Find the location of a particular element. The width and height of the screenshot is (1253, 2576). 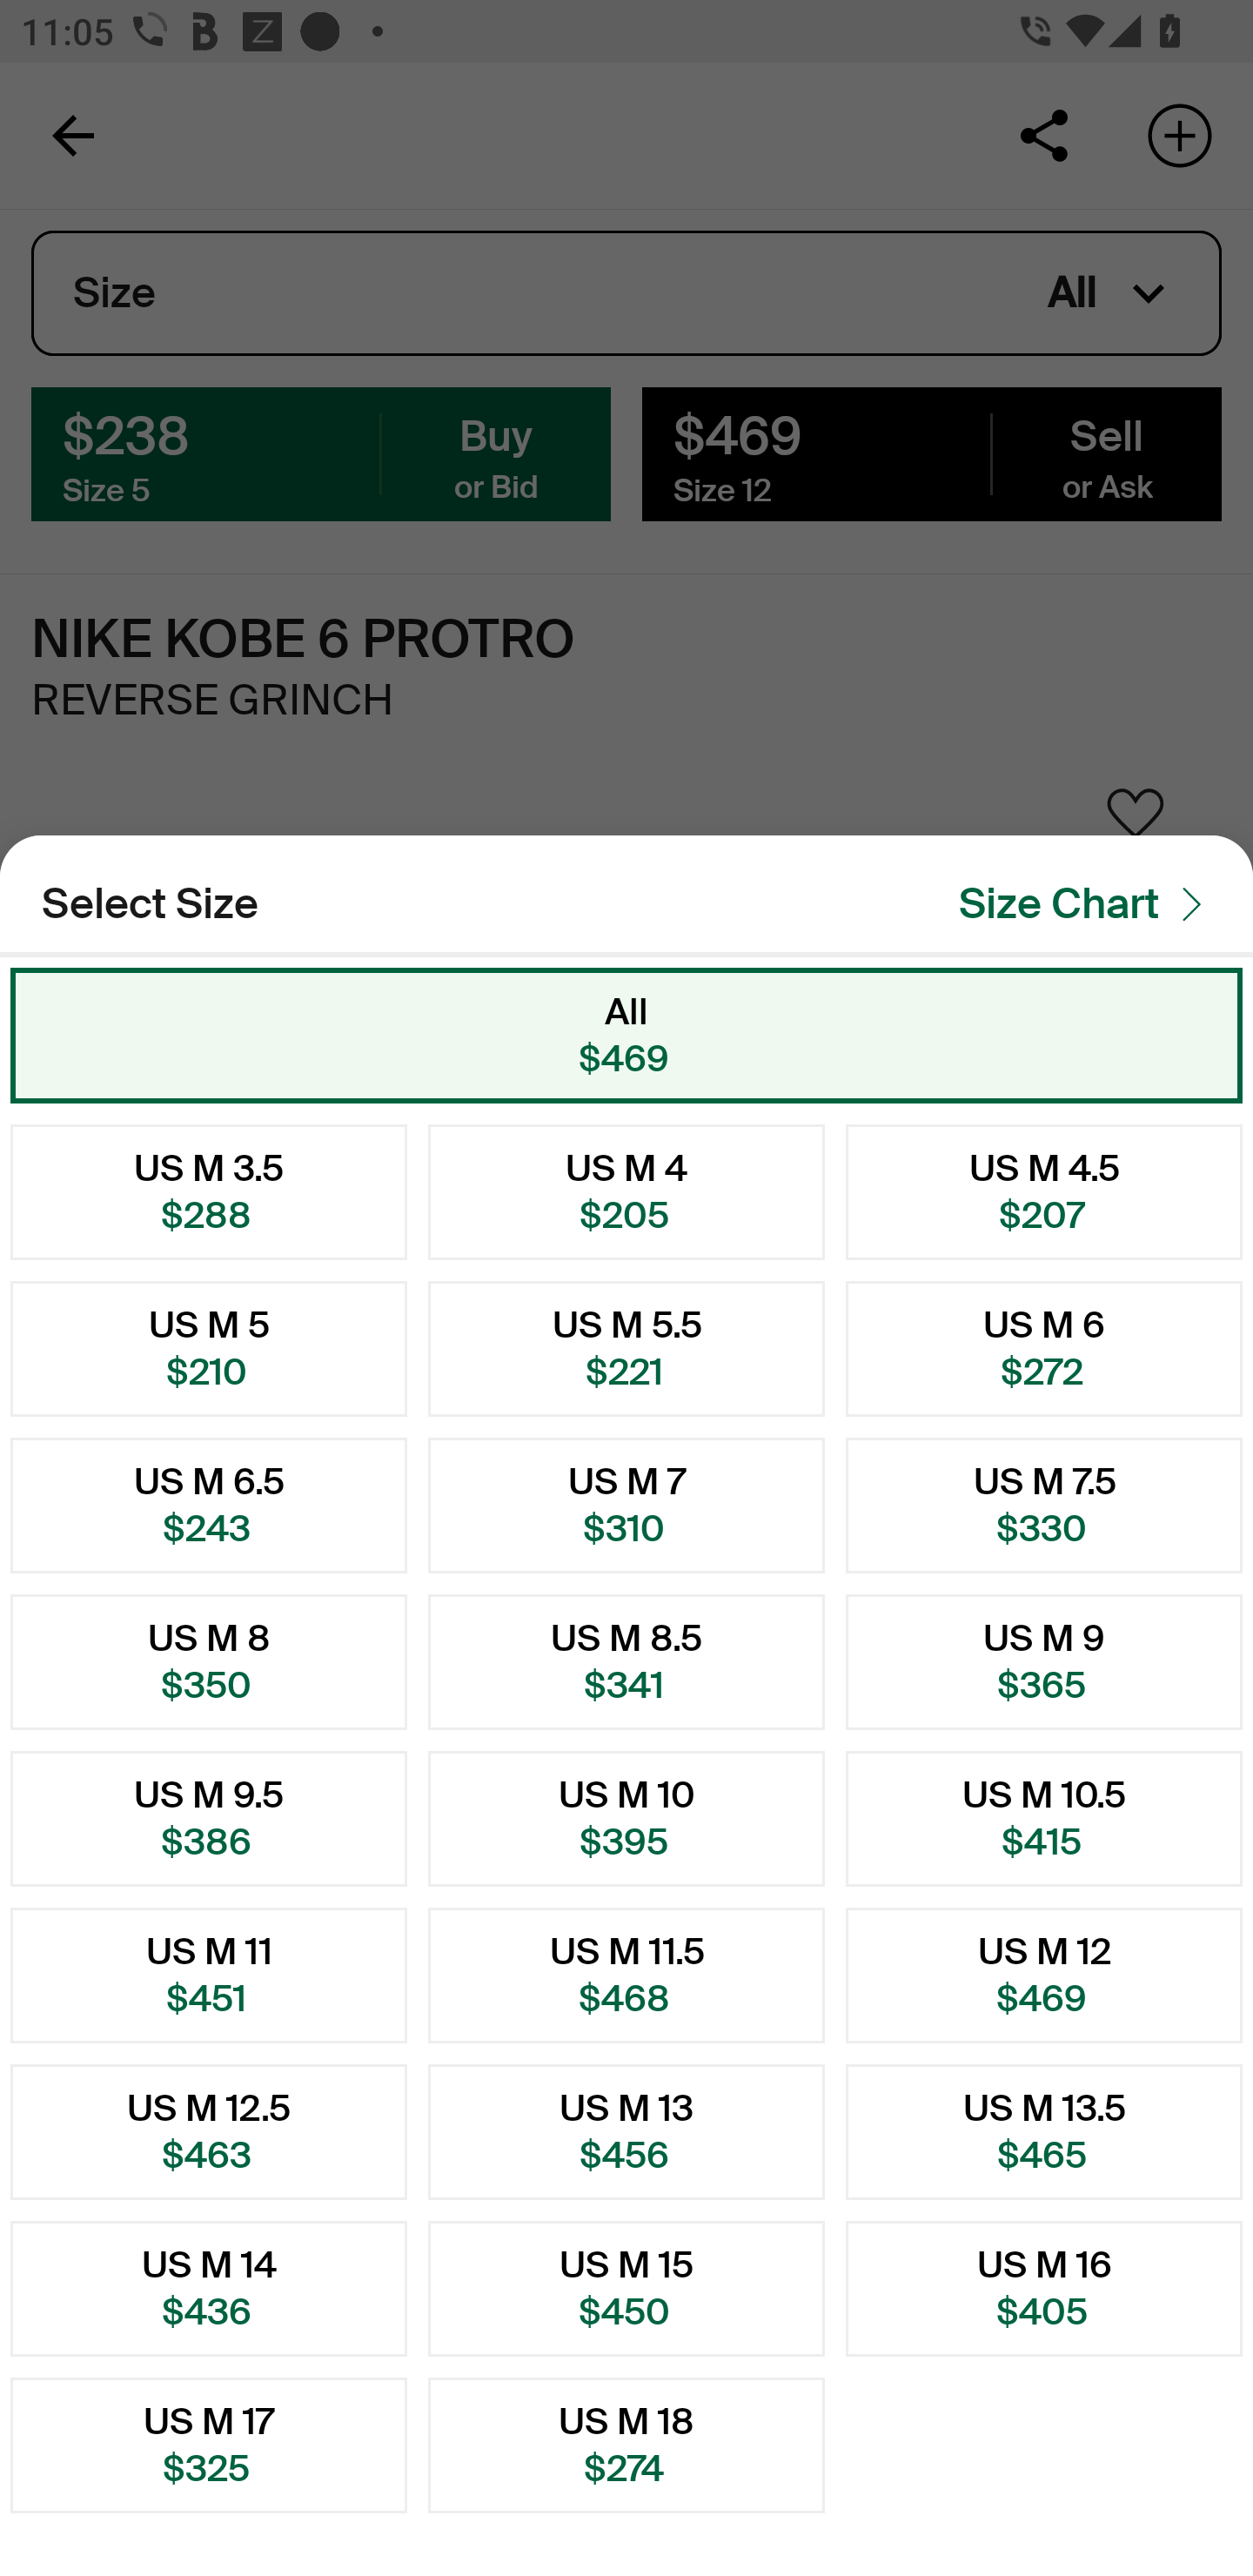

US M 7.5 $330 is located at coordinates (1044, 1506).